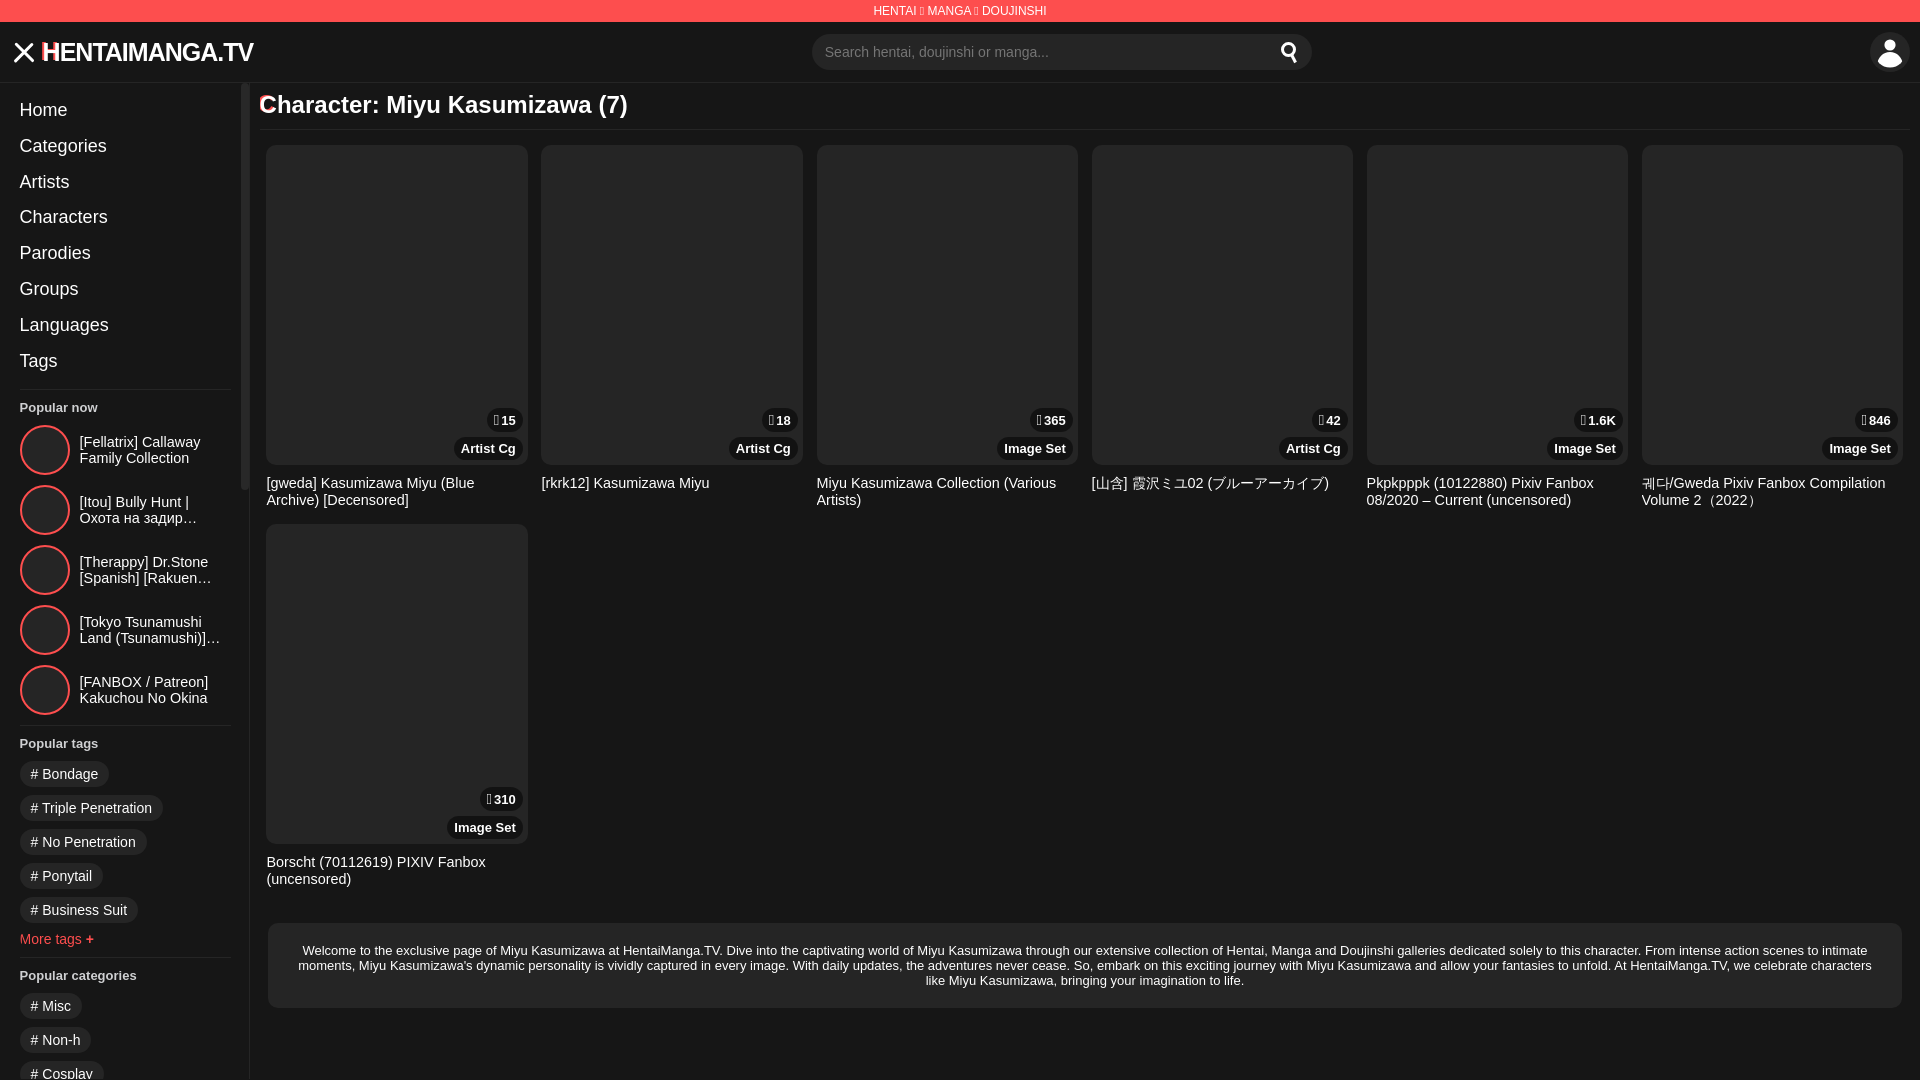  I want to click on Business Suit, so click(78, 910).